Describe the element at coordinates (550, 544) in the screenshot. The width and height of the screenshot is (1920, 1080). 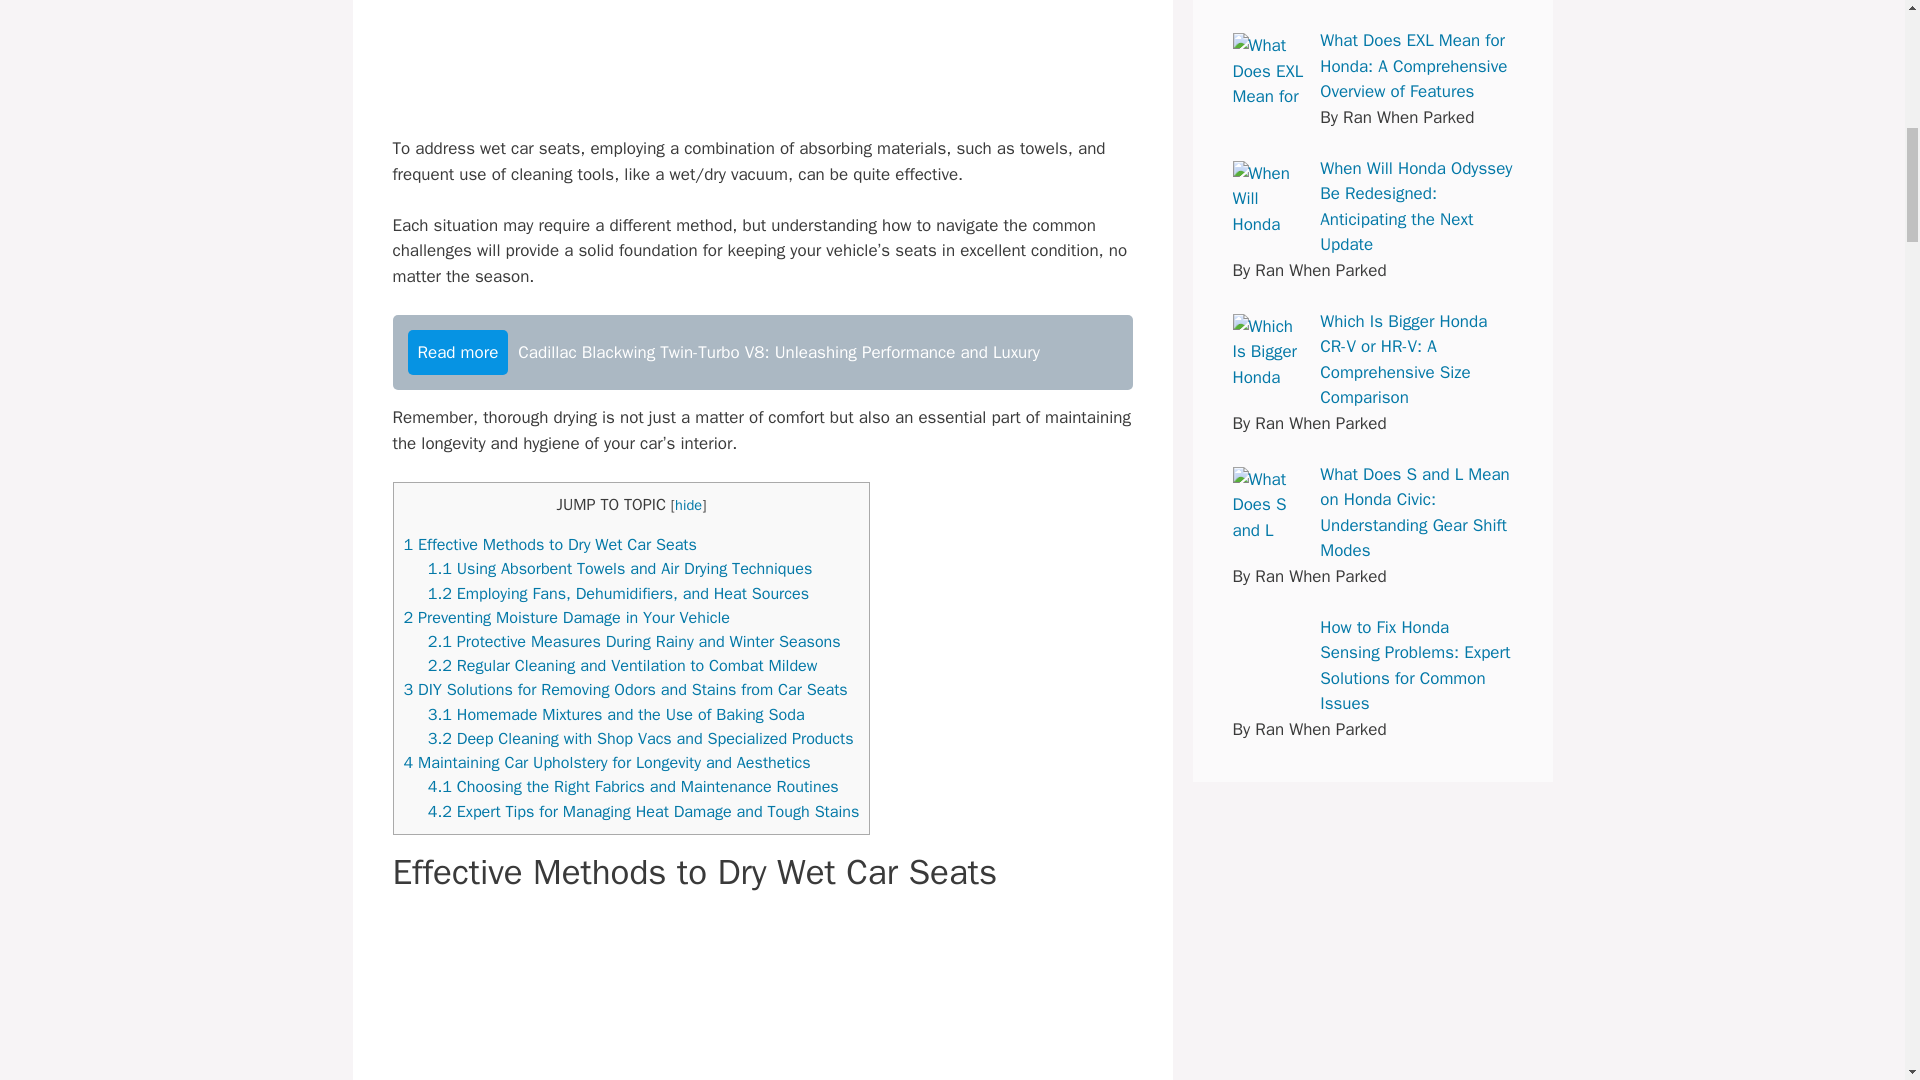
I see `1 Effective Methods to Dry Wet Car Seats` at that location.